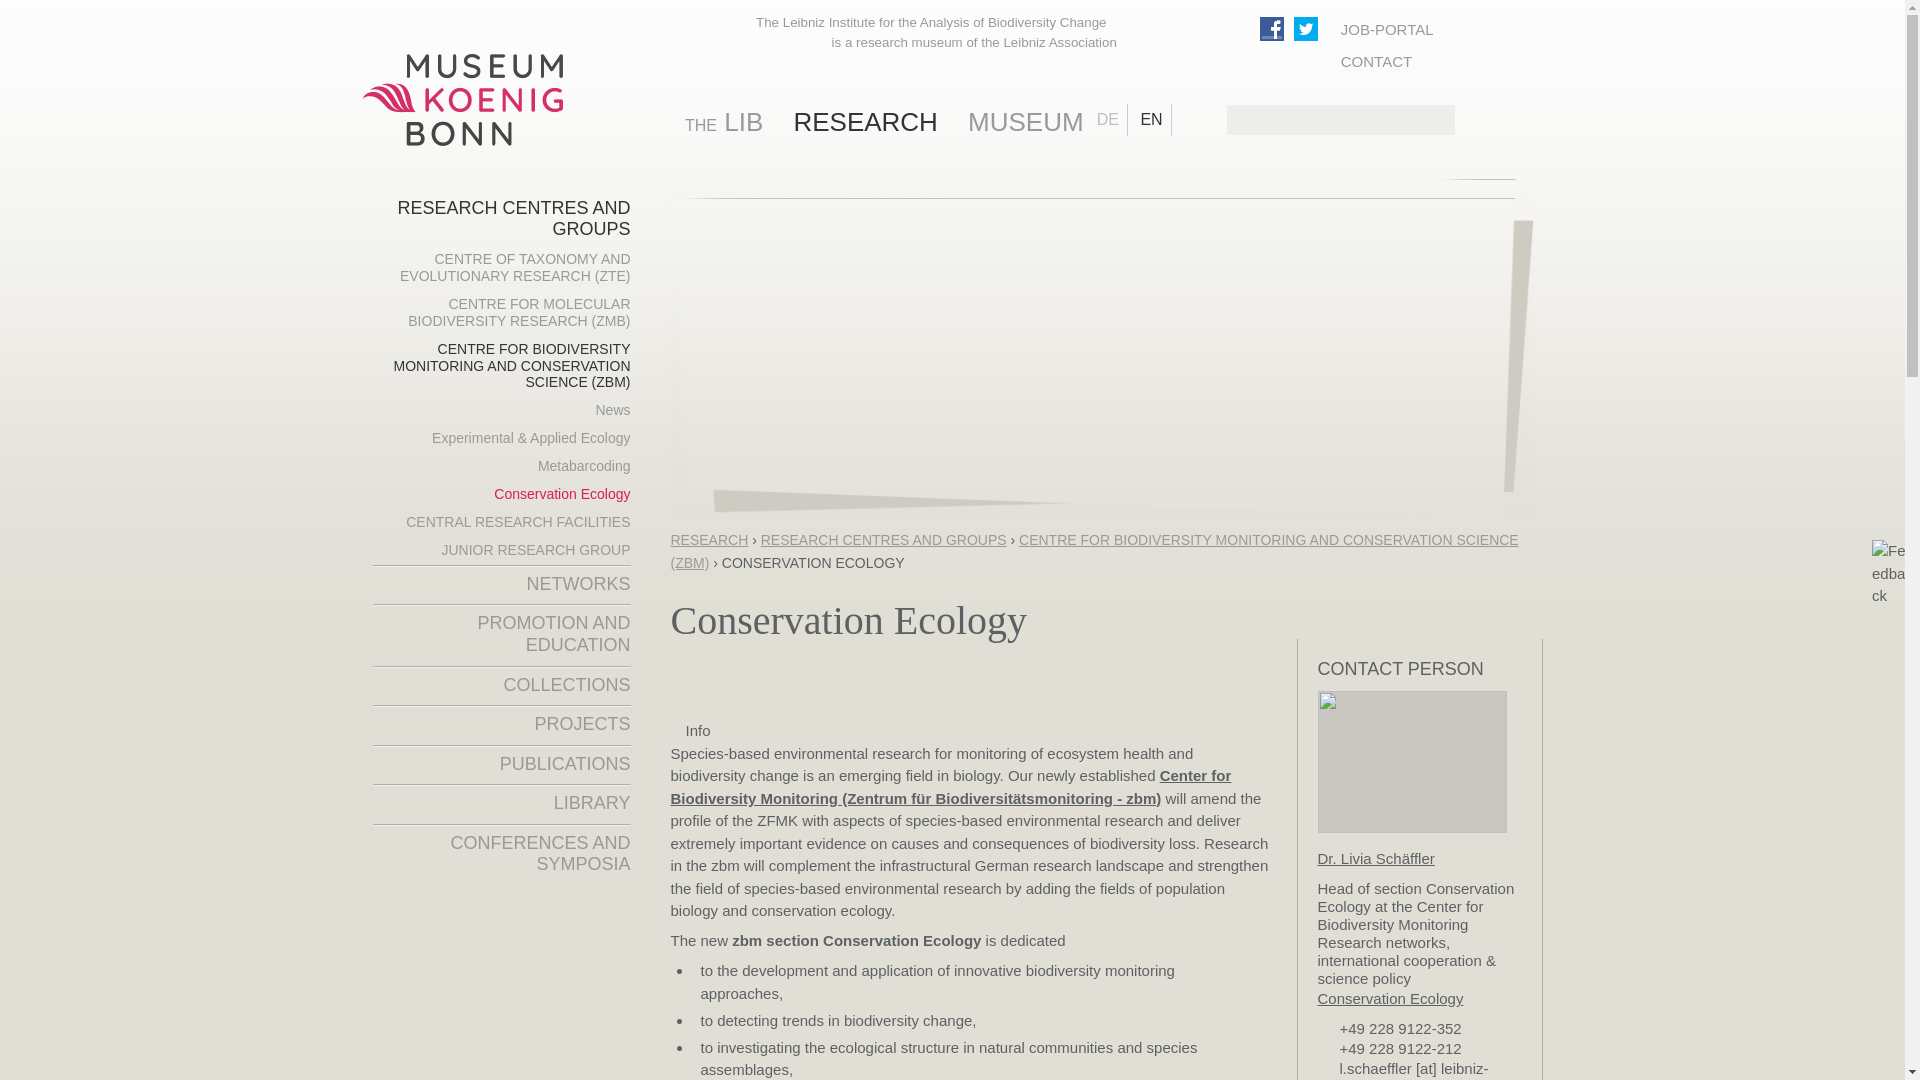  What do you see at coordinates (1387, 29) in the screenshot?
I see `JOB-PORTAL` at bounding box center [1387, 29].